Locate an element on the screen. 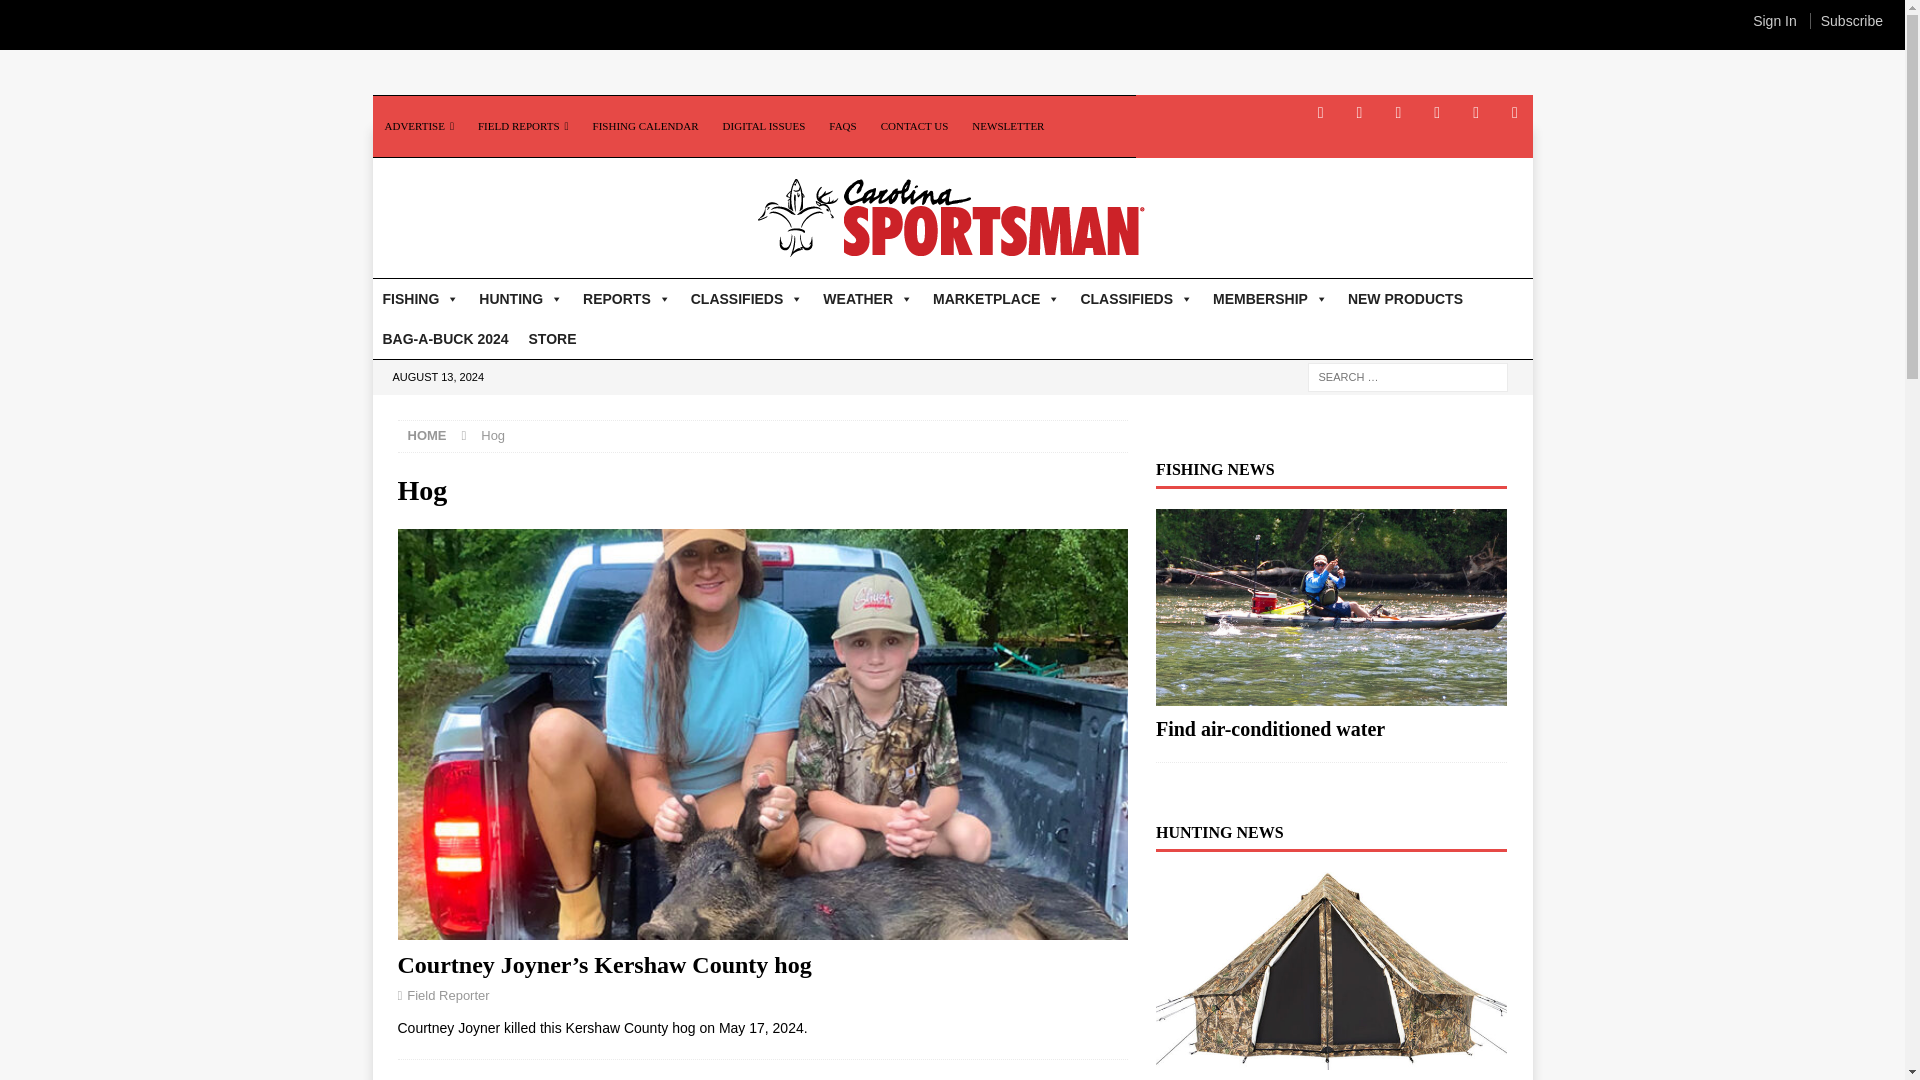  ADVERTISE is located at coordinates (418, 126).